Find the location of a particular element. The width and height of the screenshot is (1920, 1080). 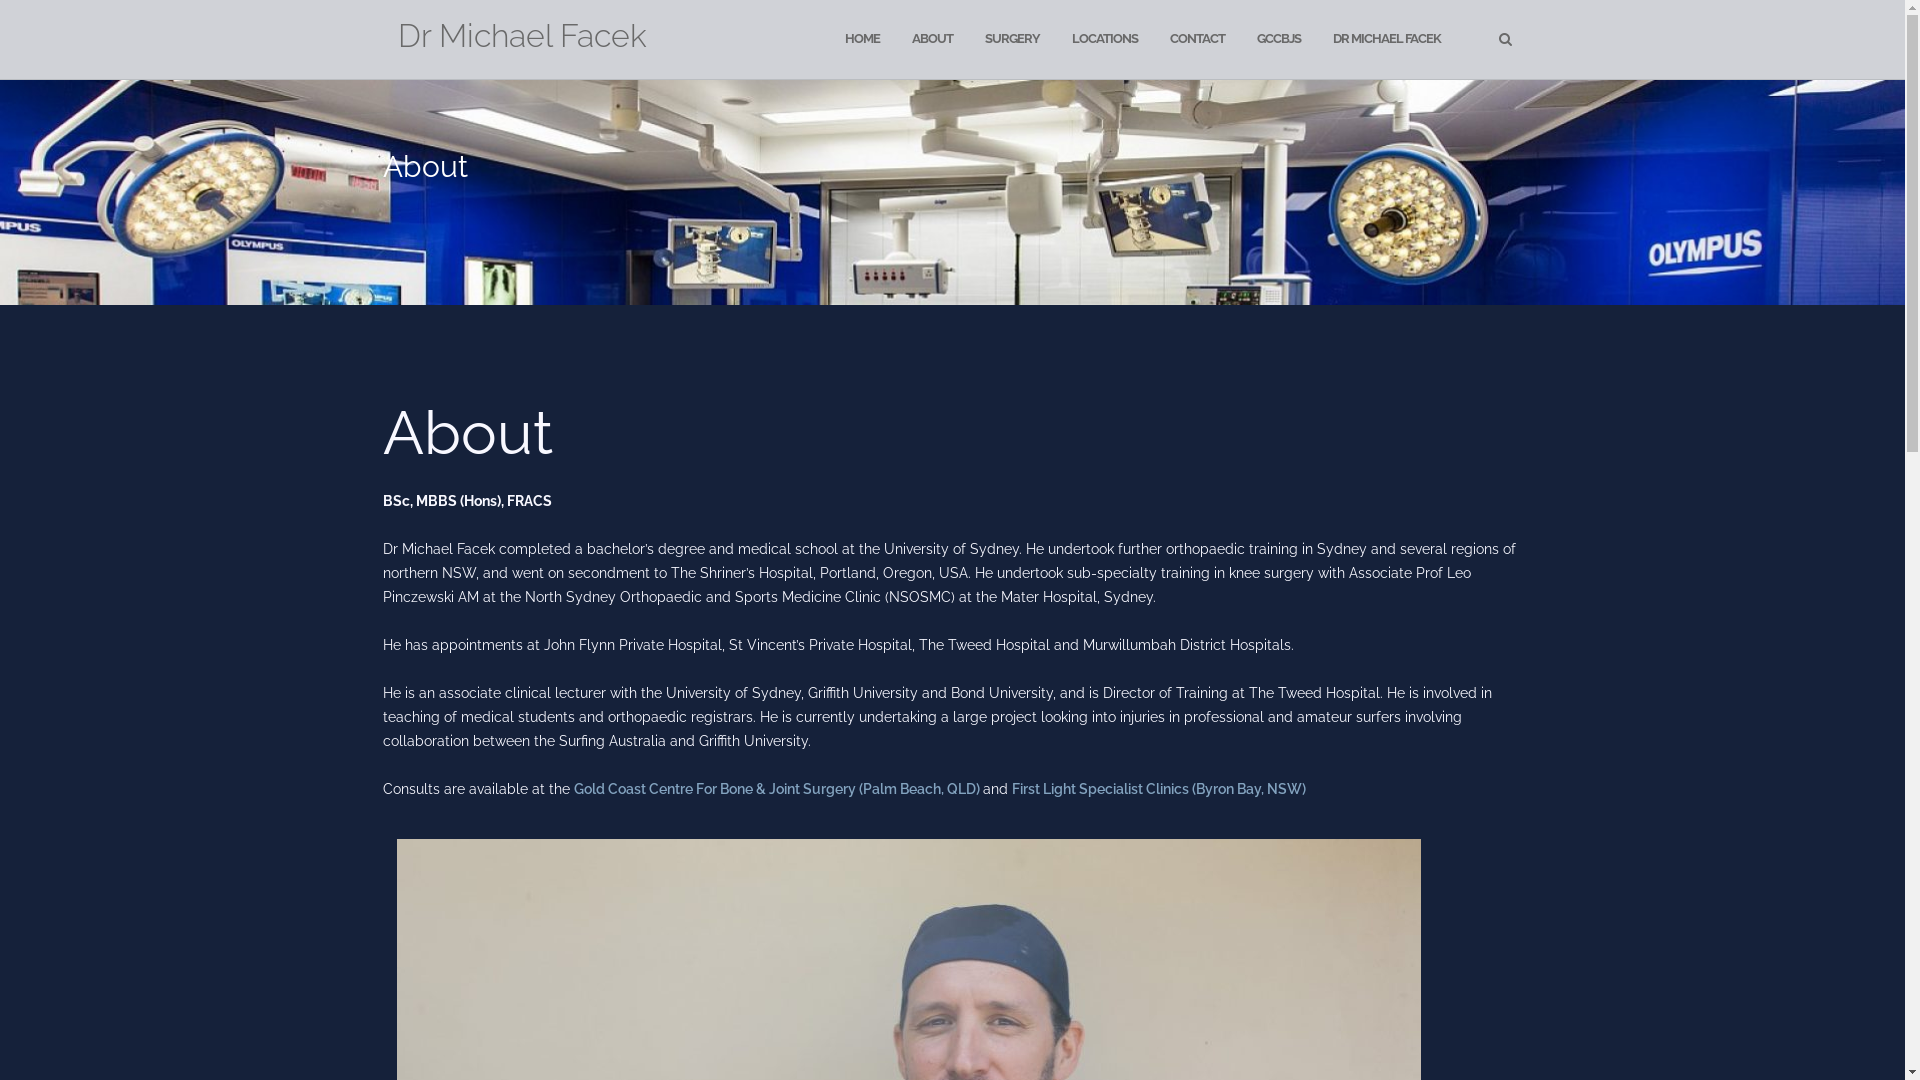

HOME is located at coordinates (862, 40).